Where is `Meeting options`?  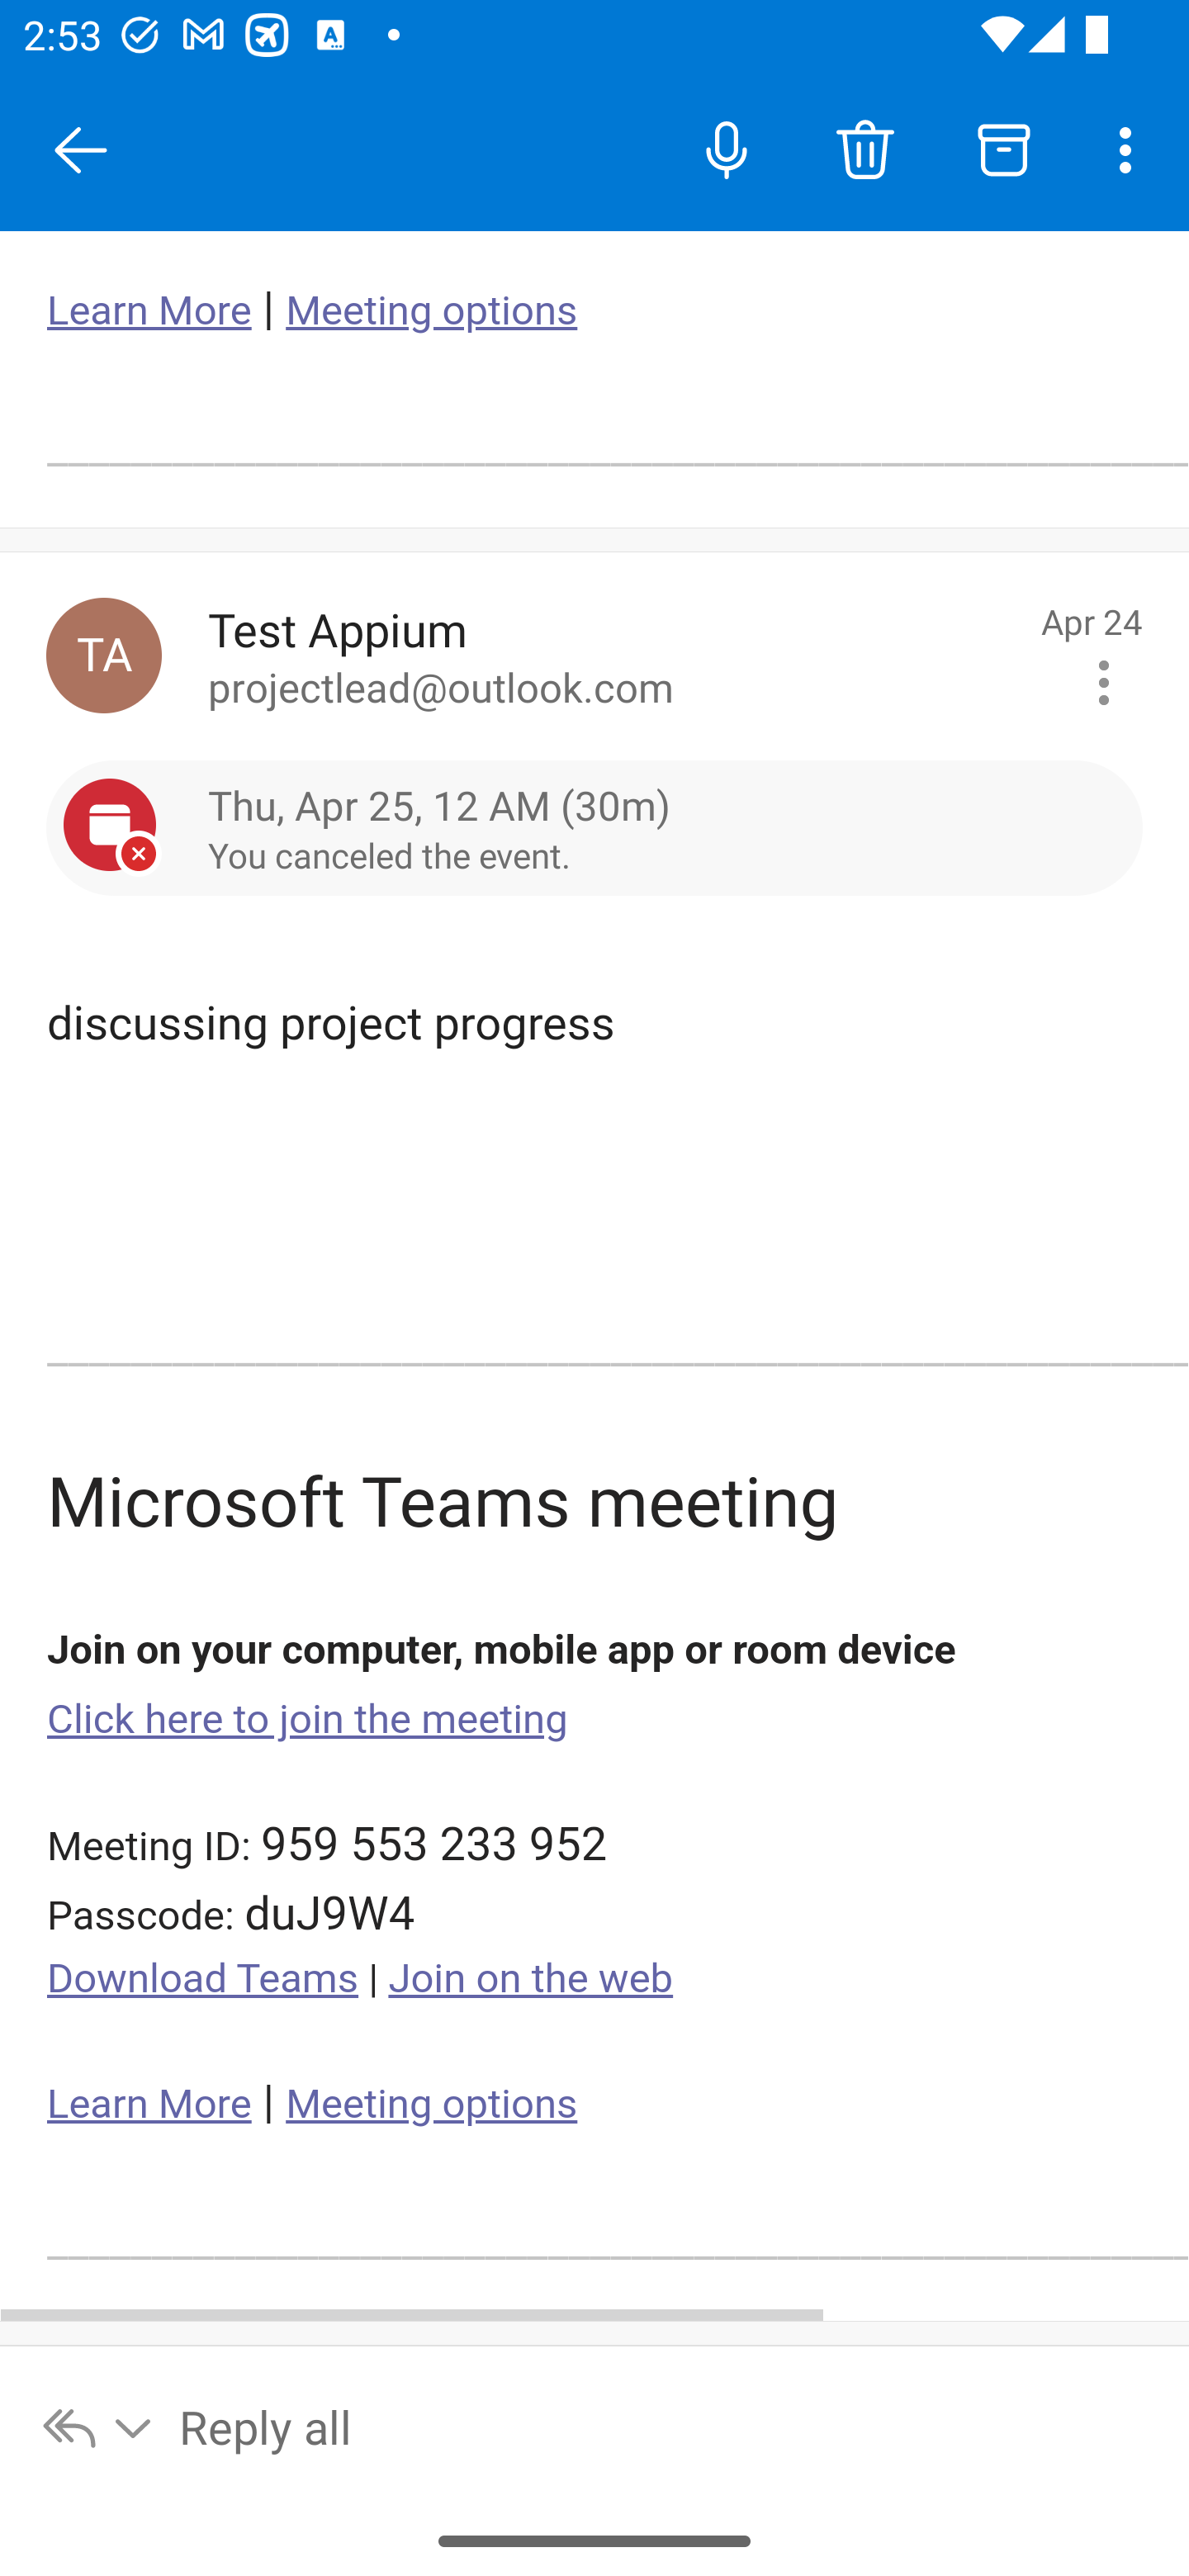 Meeting options is located at coordinates (431, 2104).